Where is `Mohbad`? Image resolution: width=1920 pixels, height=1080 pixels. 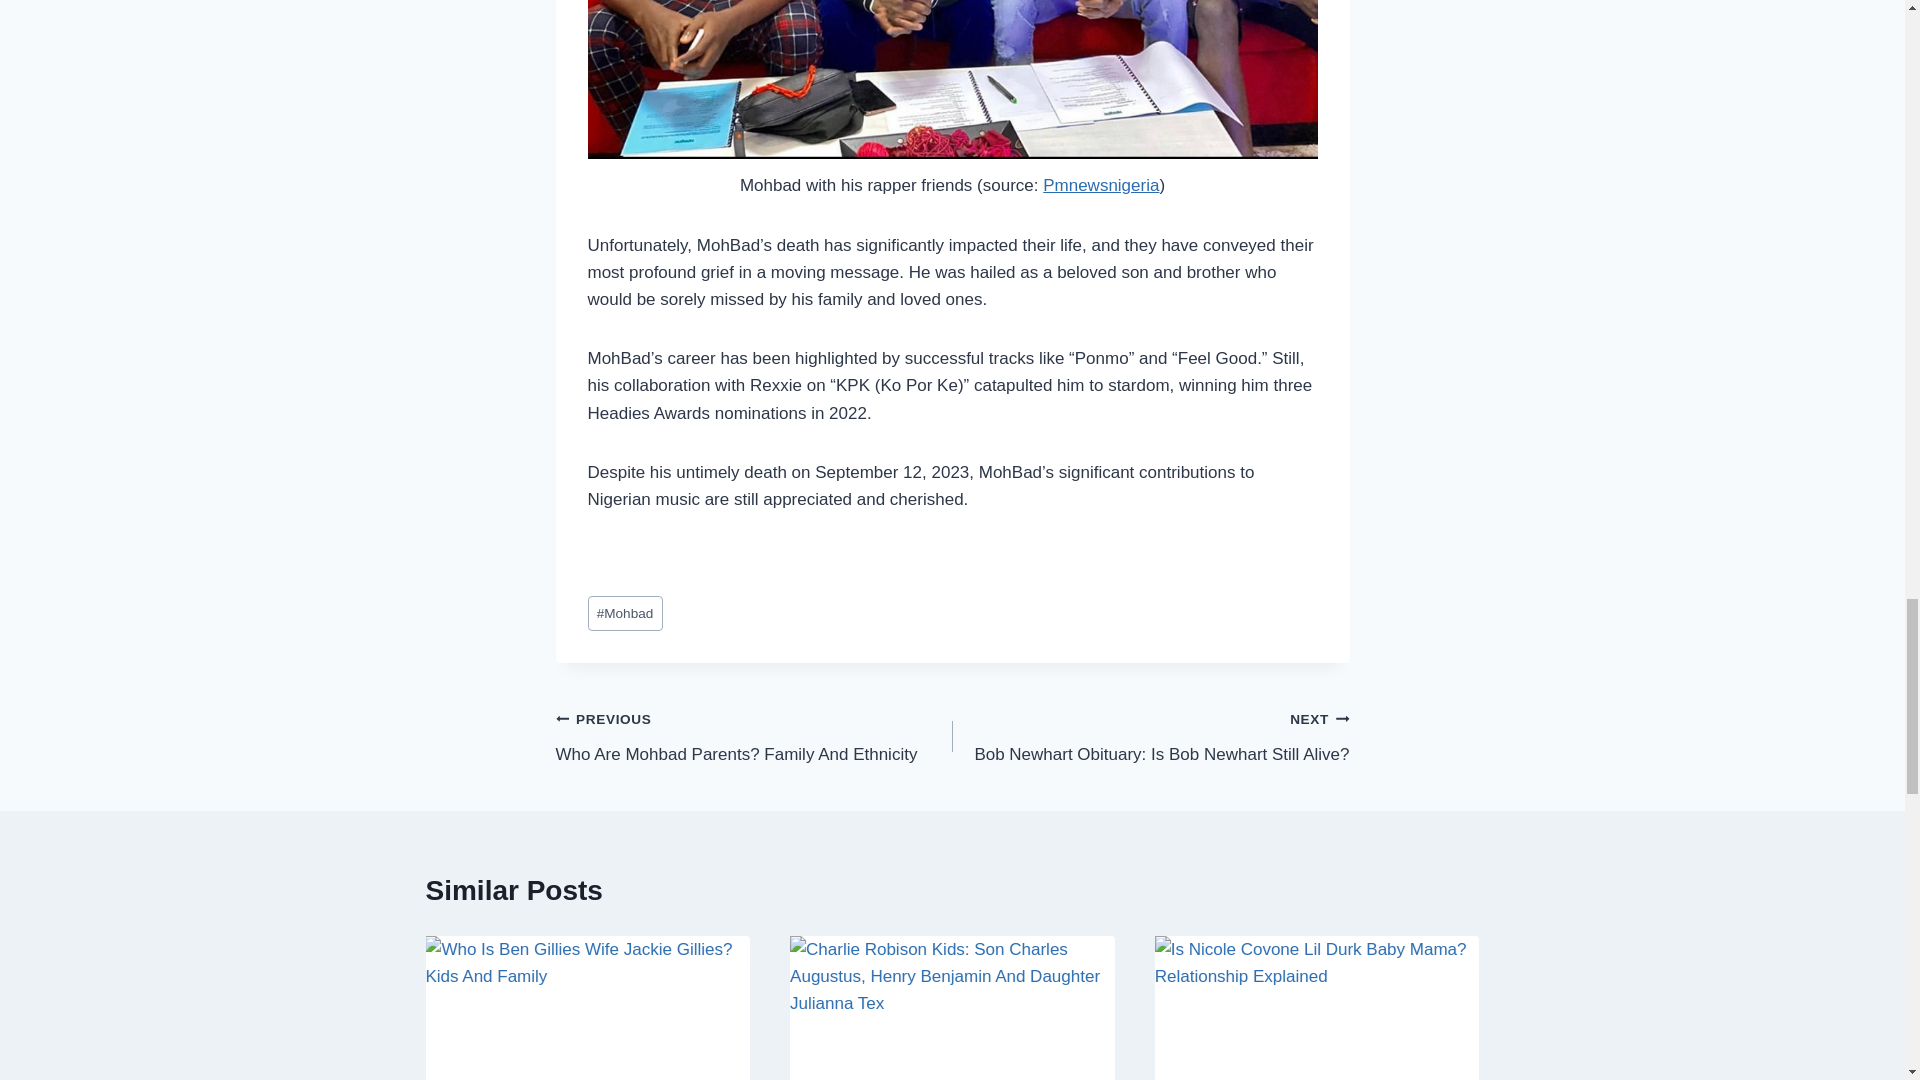
Mohbad is located at coordinates (1100, 186).